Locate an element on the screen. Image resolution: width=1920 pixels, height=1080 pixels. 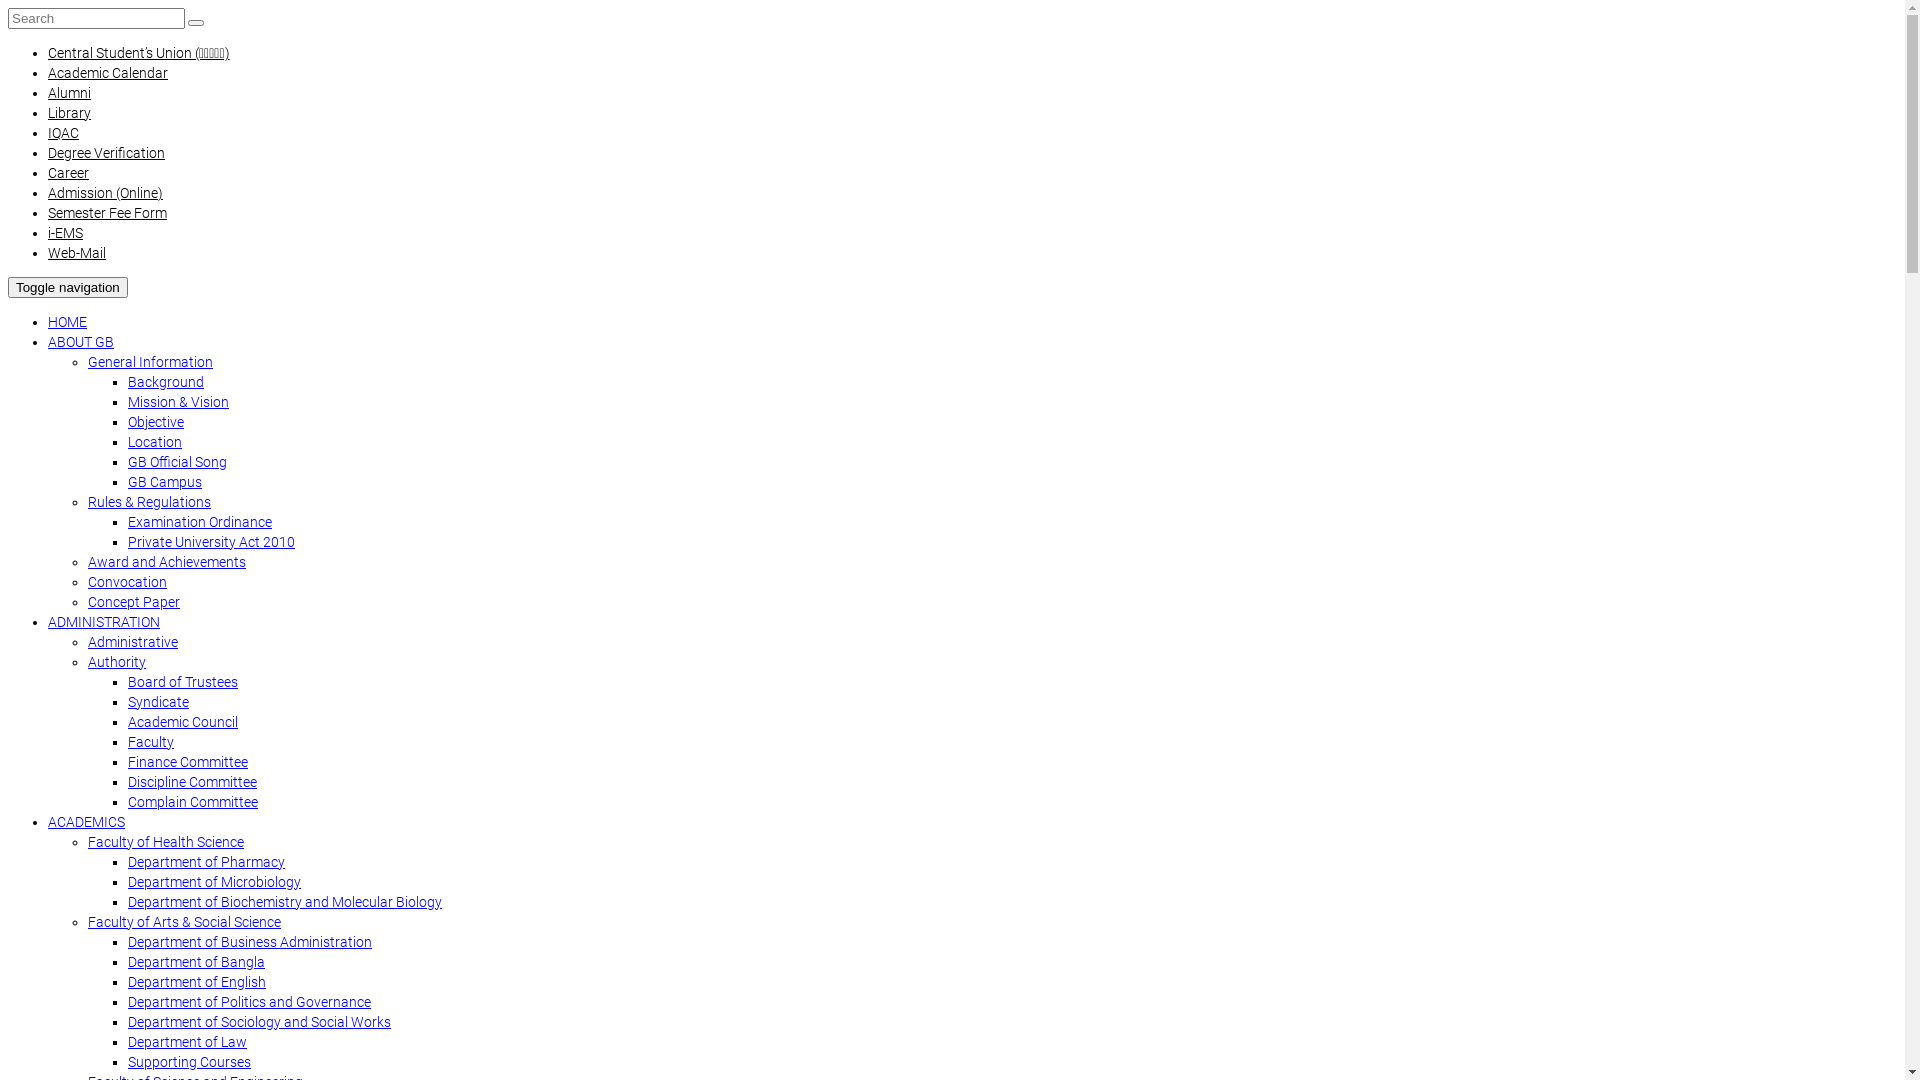
Supporting Courses is located at coordinates (190, 1062).